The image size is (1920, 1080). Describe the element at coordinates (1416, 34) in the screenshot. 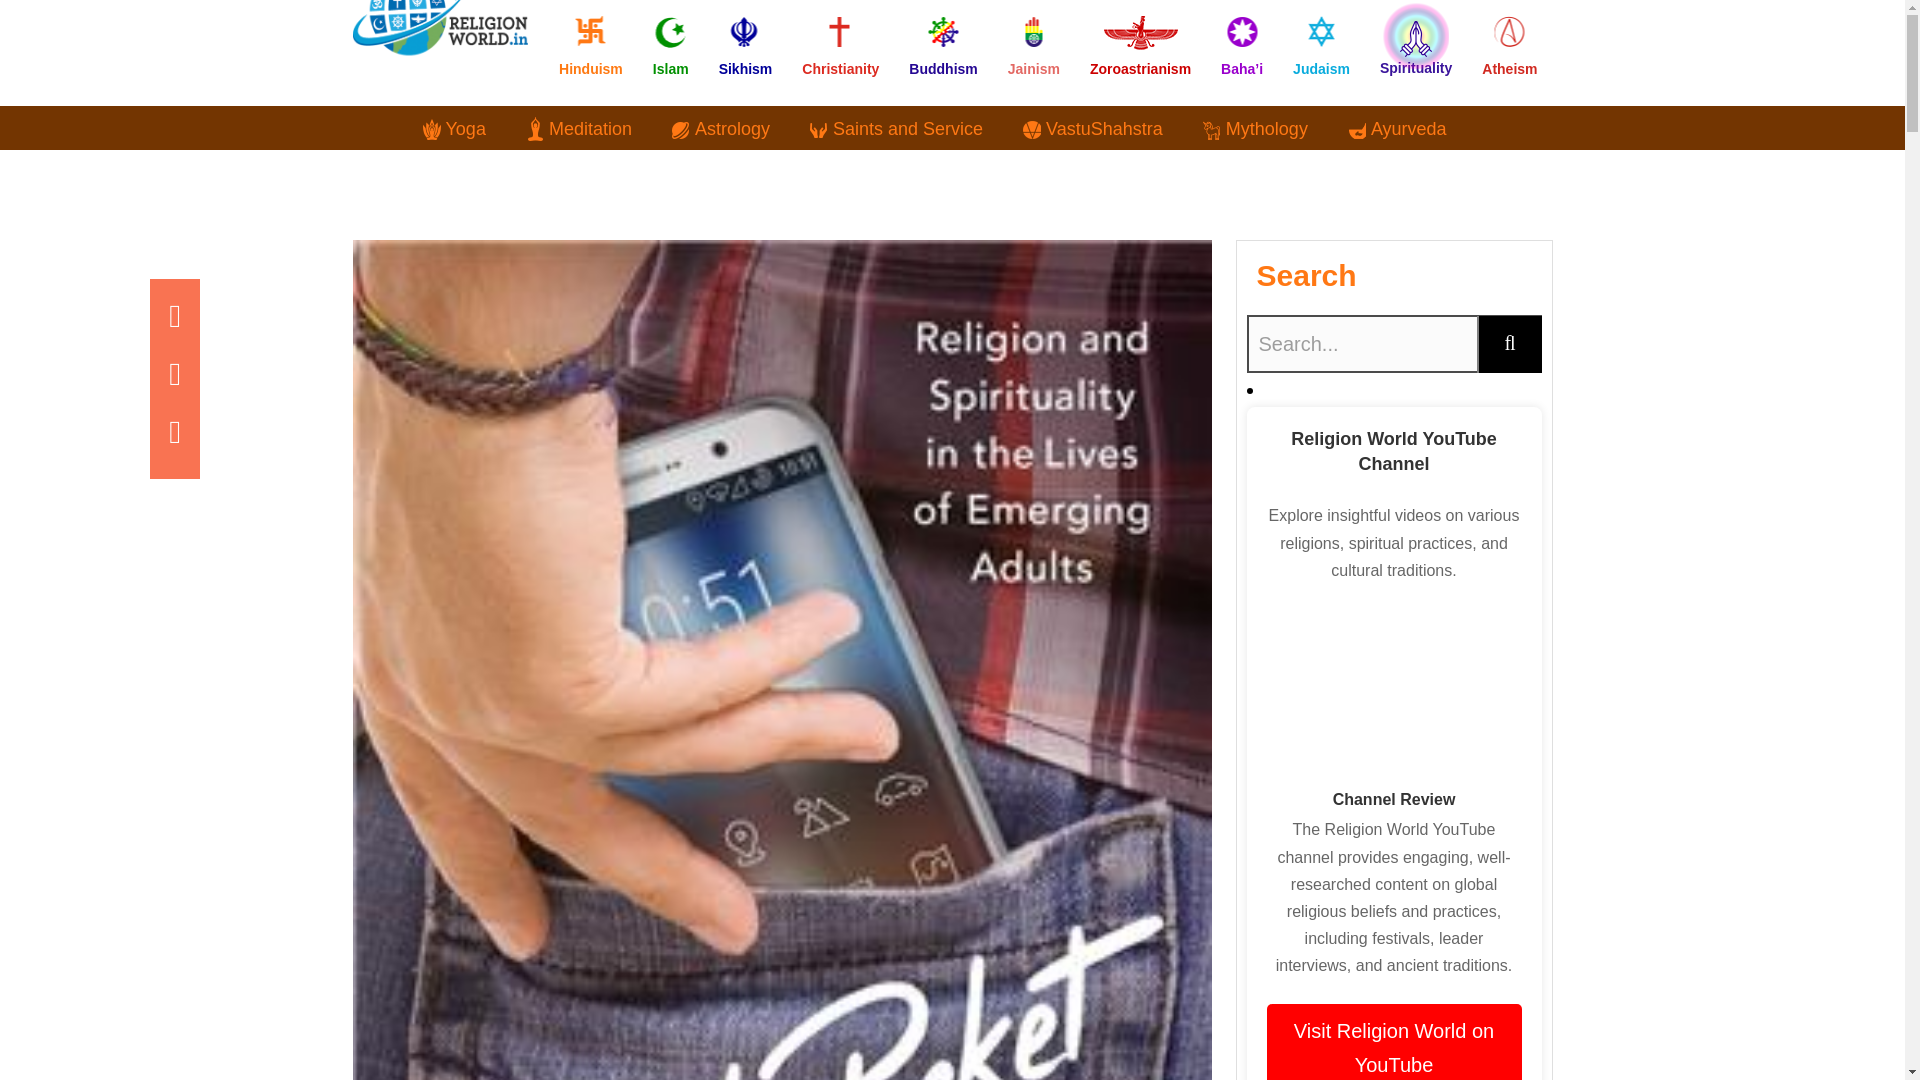

I see `Spirituality` at that location.